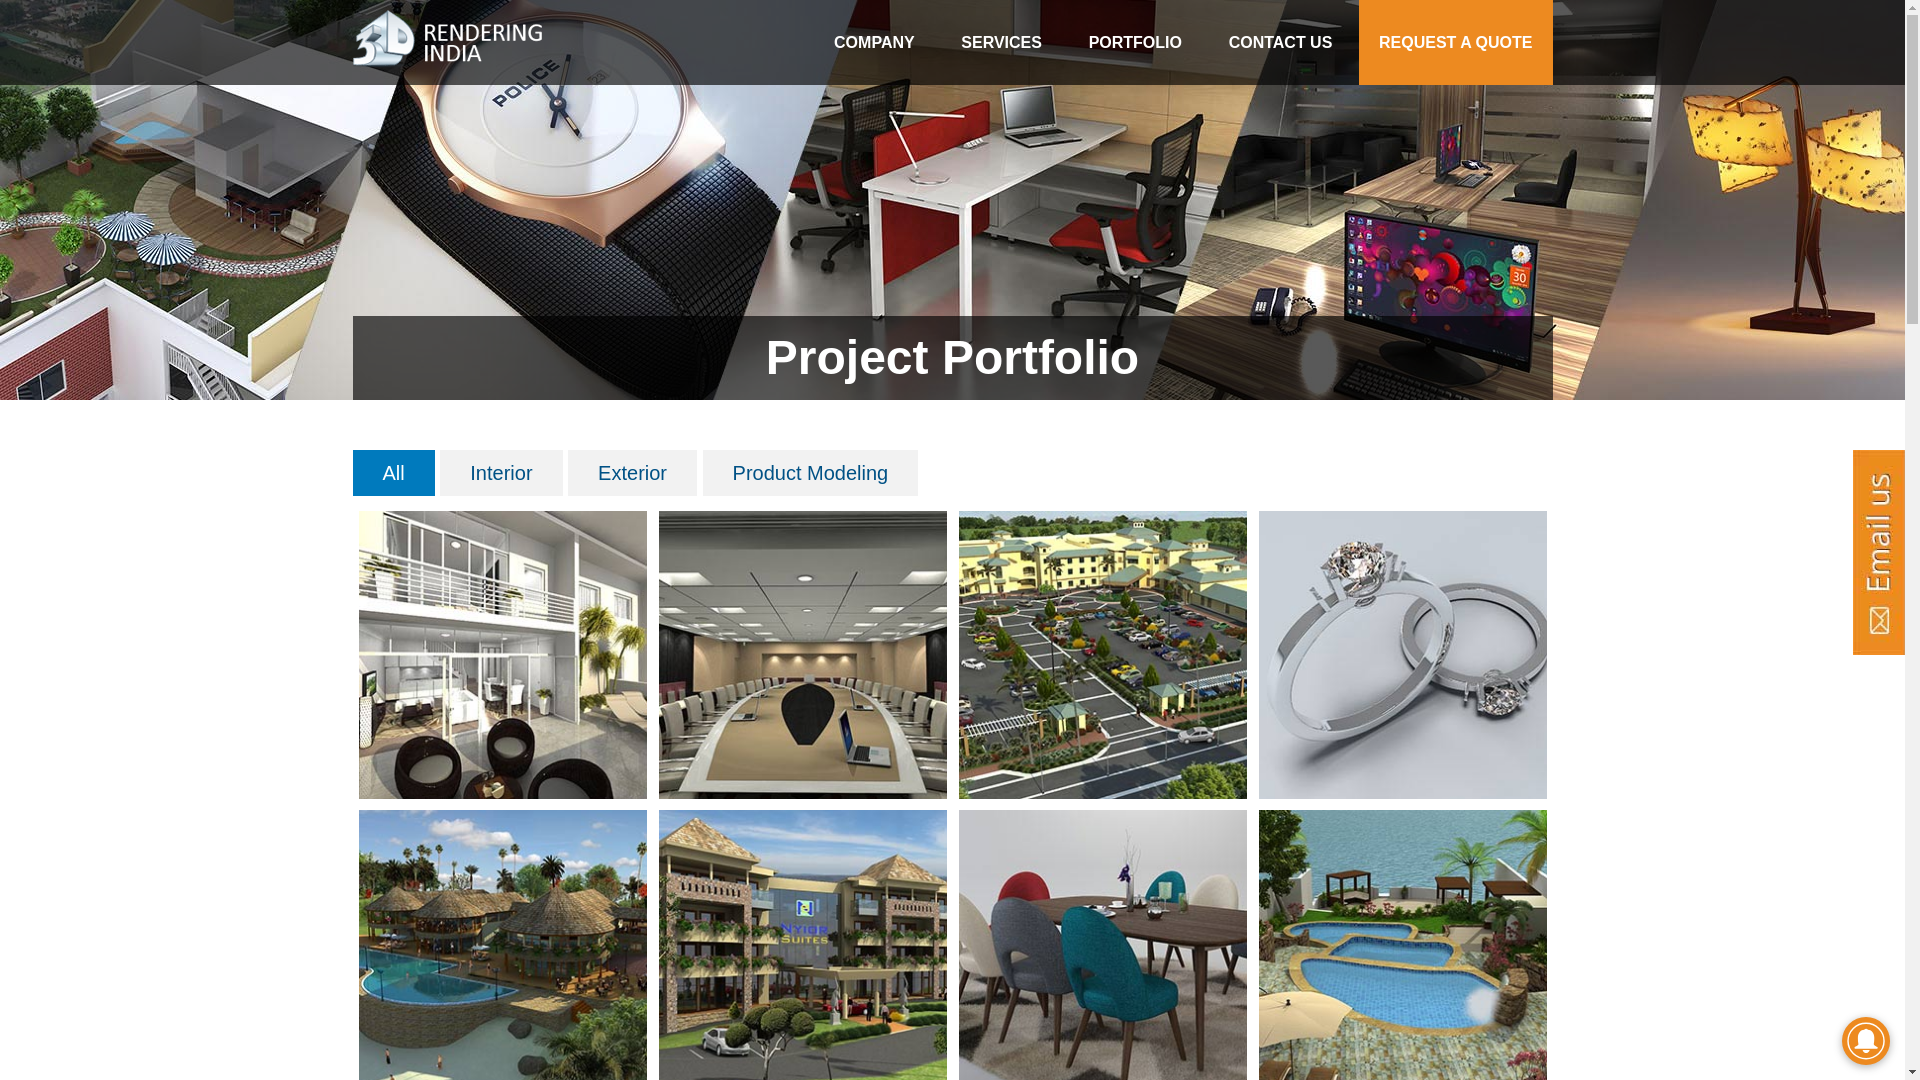 This screenshot has height=1080, width=1920. I want to click on REQUEST A QUOTE, so click(1456, 42).